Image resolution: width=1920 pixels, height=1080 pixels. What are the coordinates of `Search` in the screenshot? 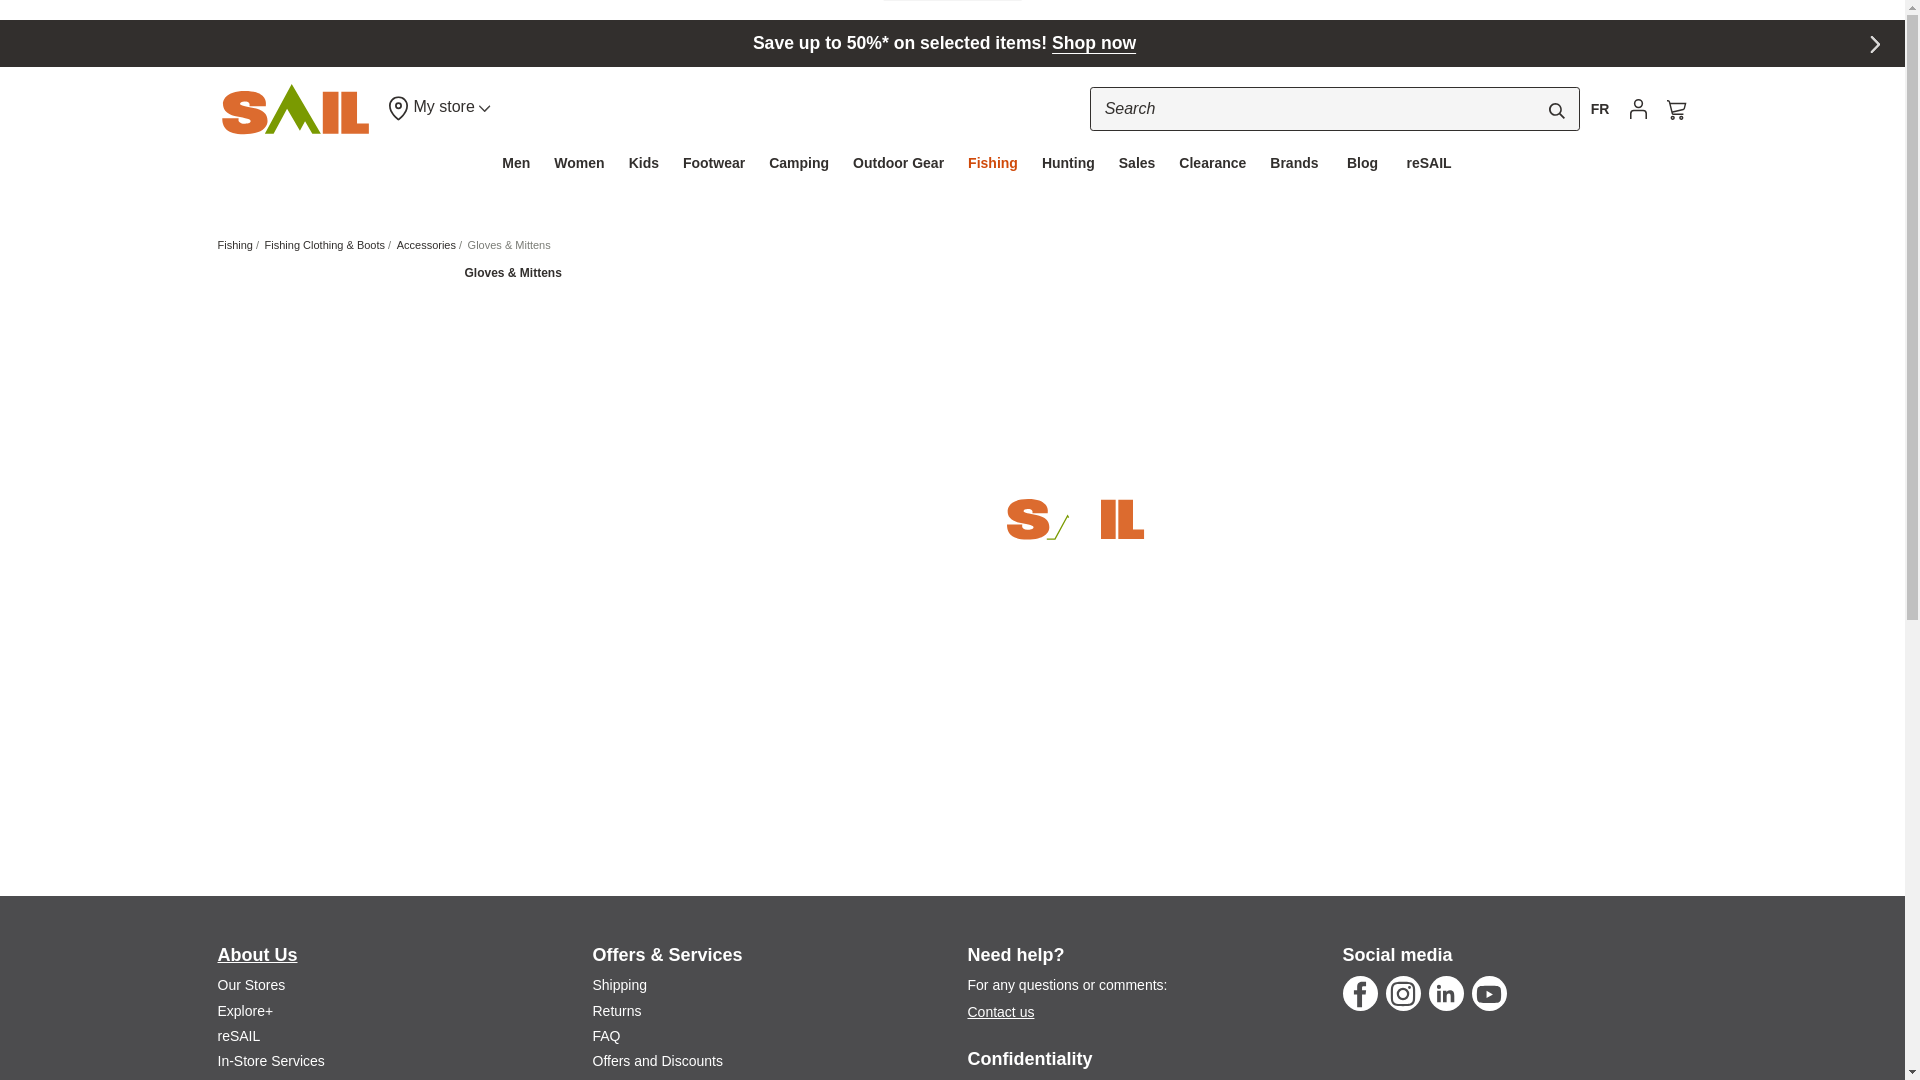 It's located at (1556, 110).